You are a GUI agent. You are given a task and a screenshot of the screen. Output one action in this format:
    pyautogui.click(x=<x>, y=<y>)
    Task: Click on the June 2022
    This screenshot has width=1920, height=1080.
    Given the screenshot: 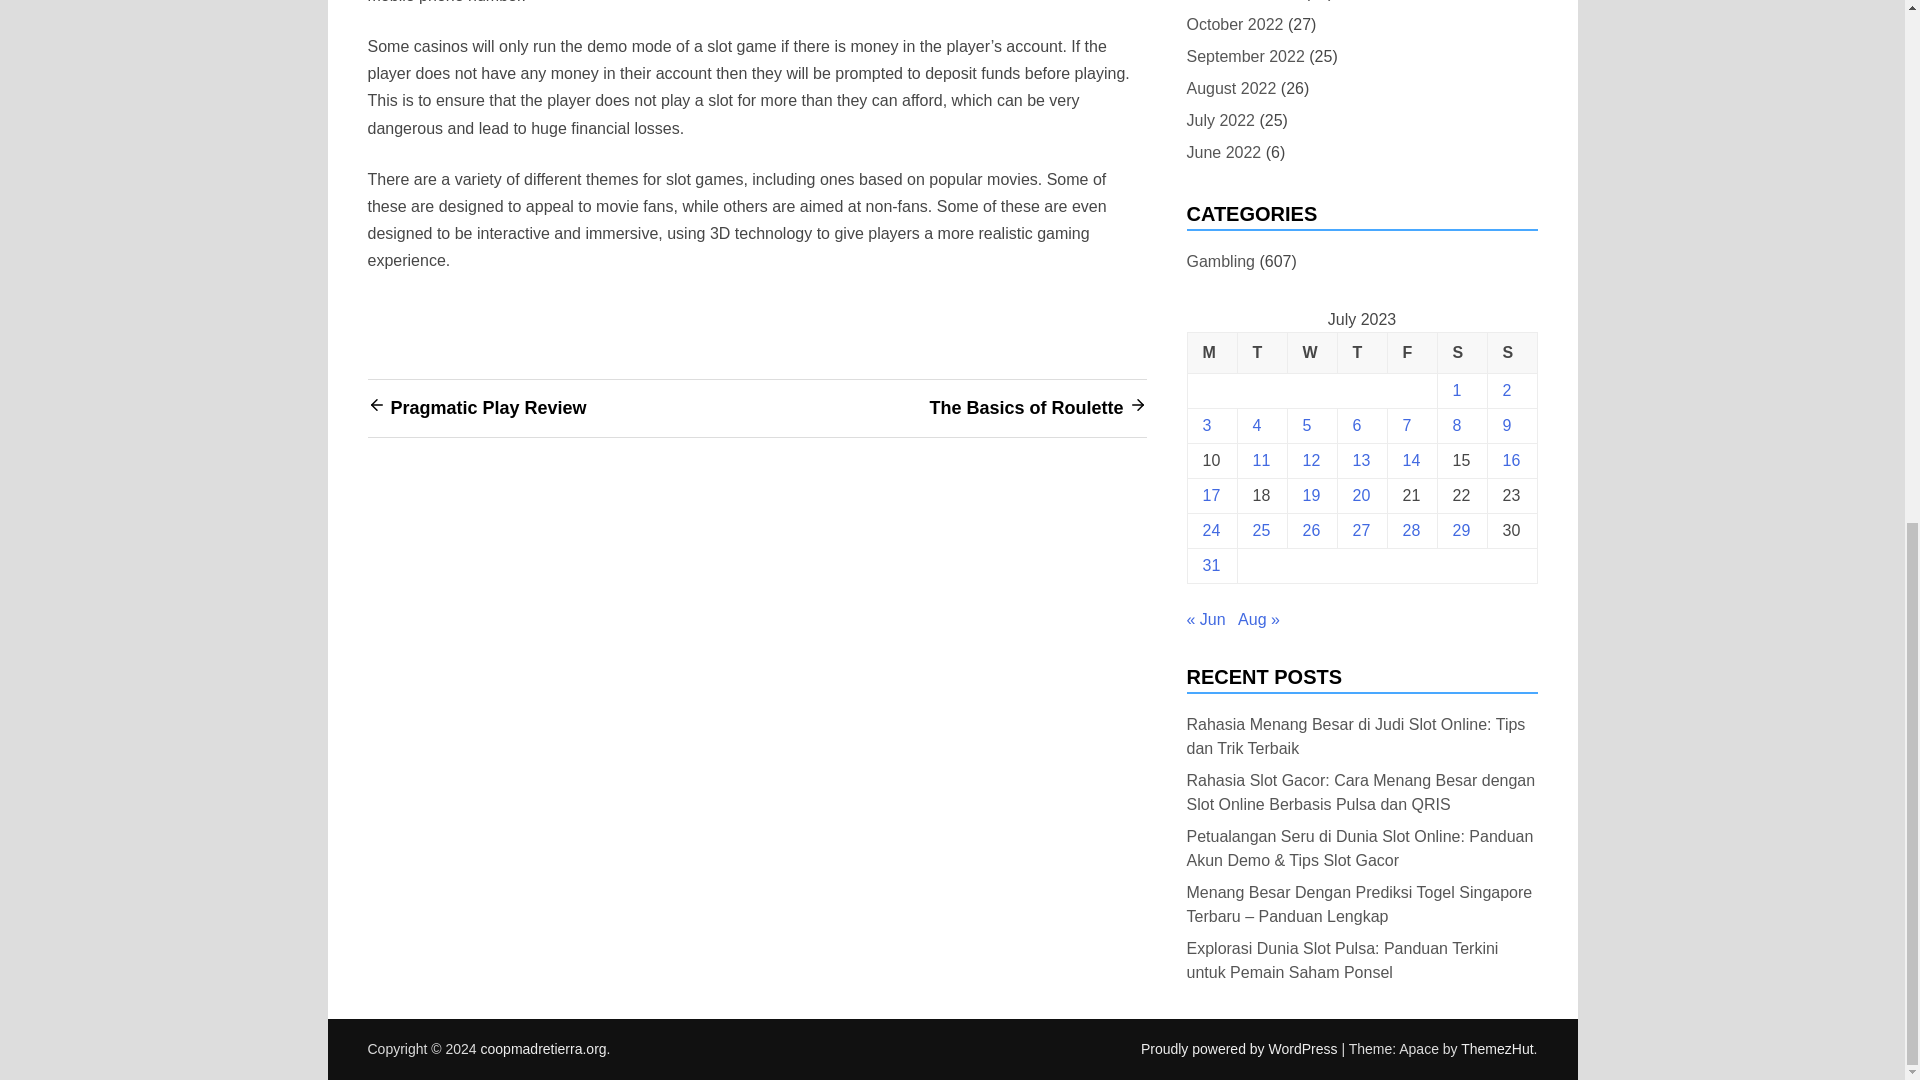 What is the action you would take?
    pyautogui.click(x=1224, y=152)
    